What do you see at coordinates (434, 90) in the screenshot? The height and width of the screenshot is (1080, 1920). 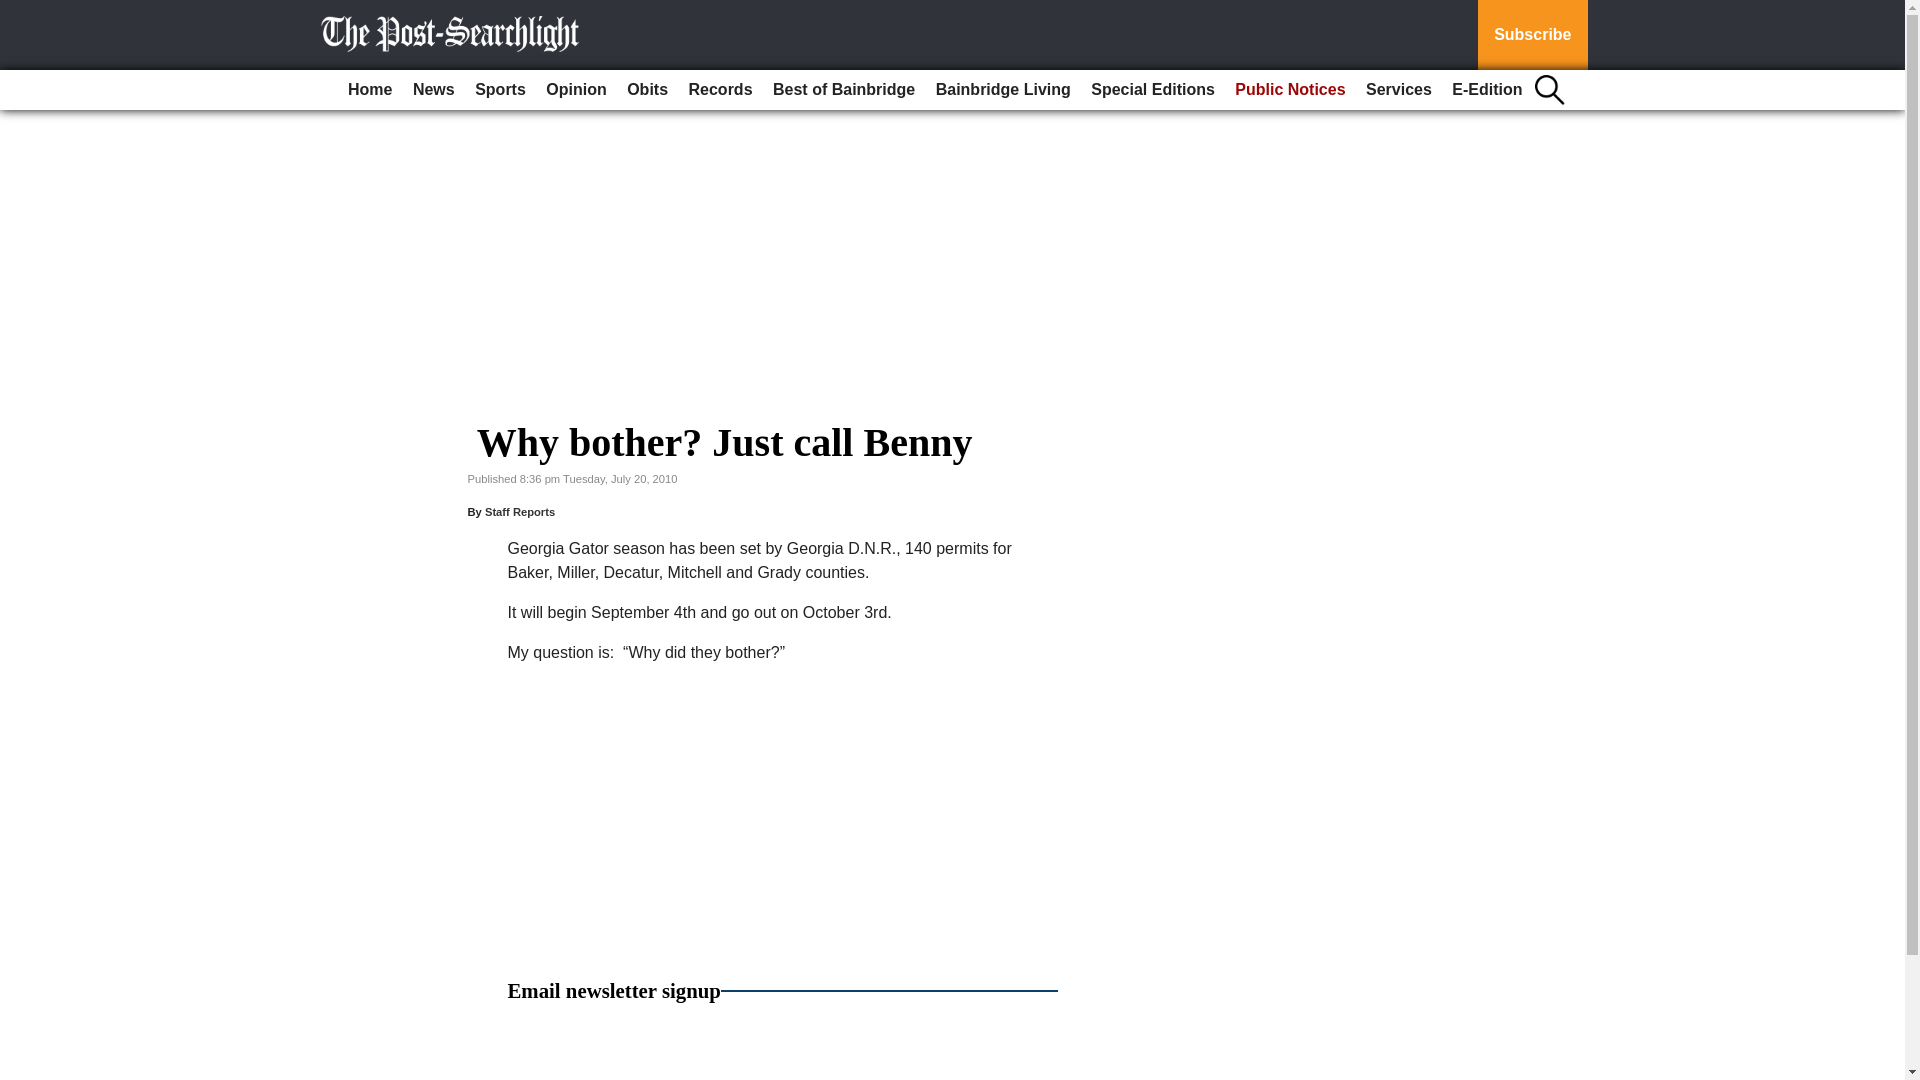 I see `News` at bounding box center [434, 90].